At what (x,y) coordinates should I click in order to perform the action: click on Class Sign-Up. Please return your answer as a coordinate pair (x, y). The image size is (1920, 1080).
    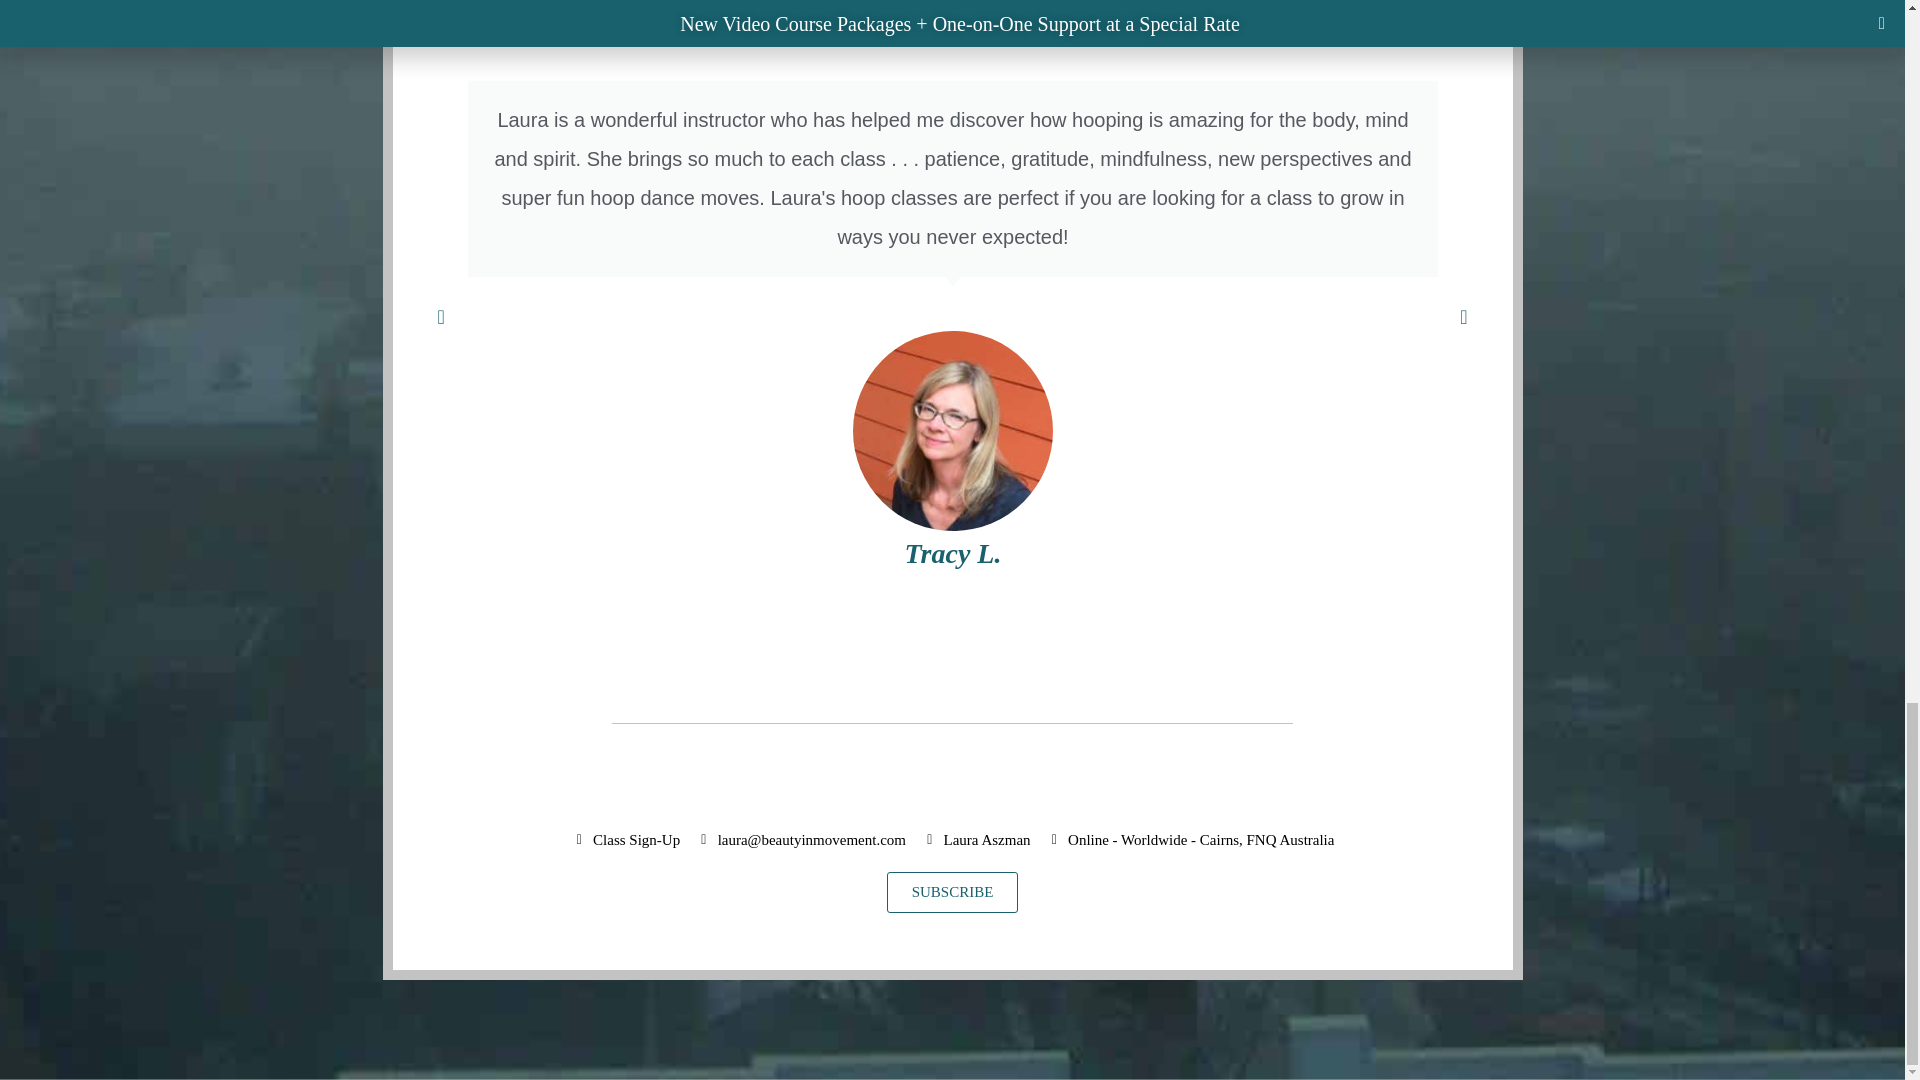
    Looking at the image, I should click on (626, 840).